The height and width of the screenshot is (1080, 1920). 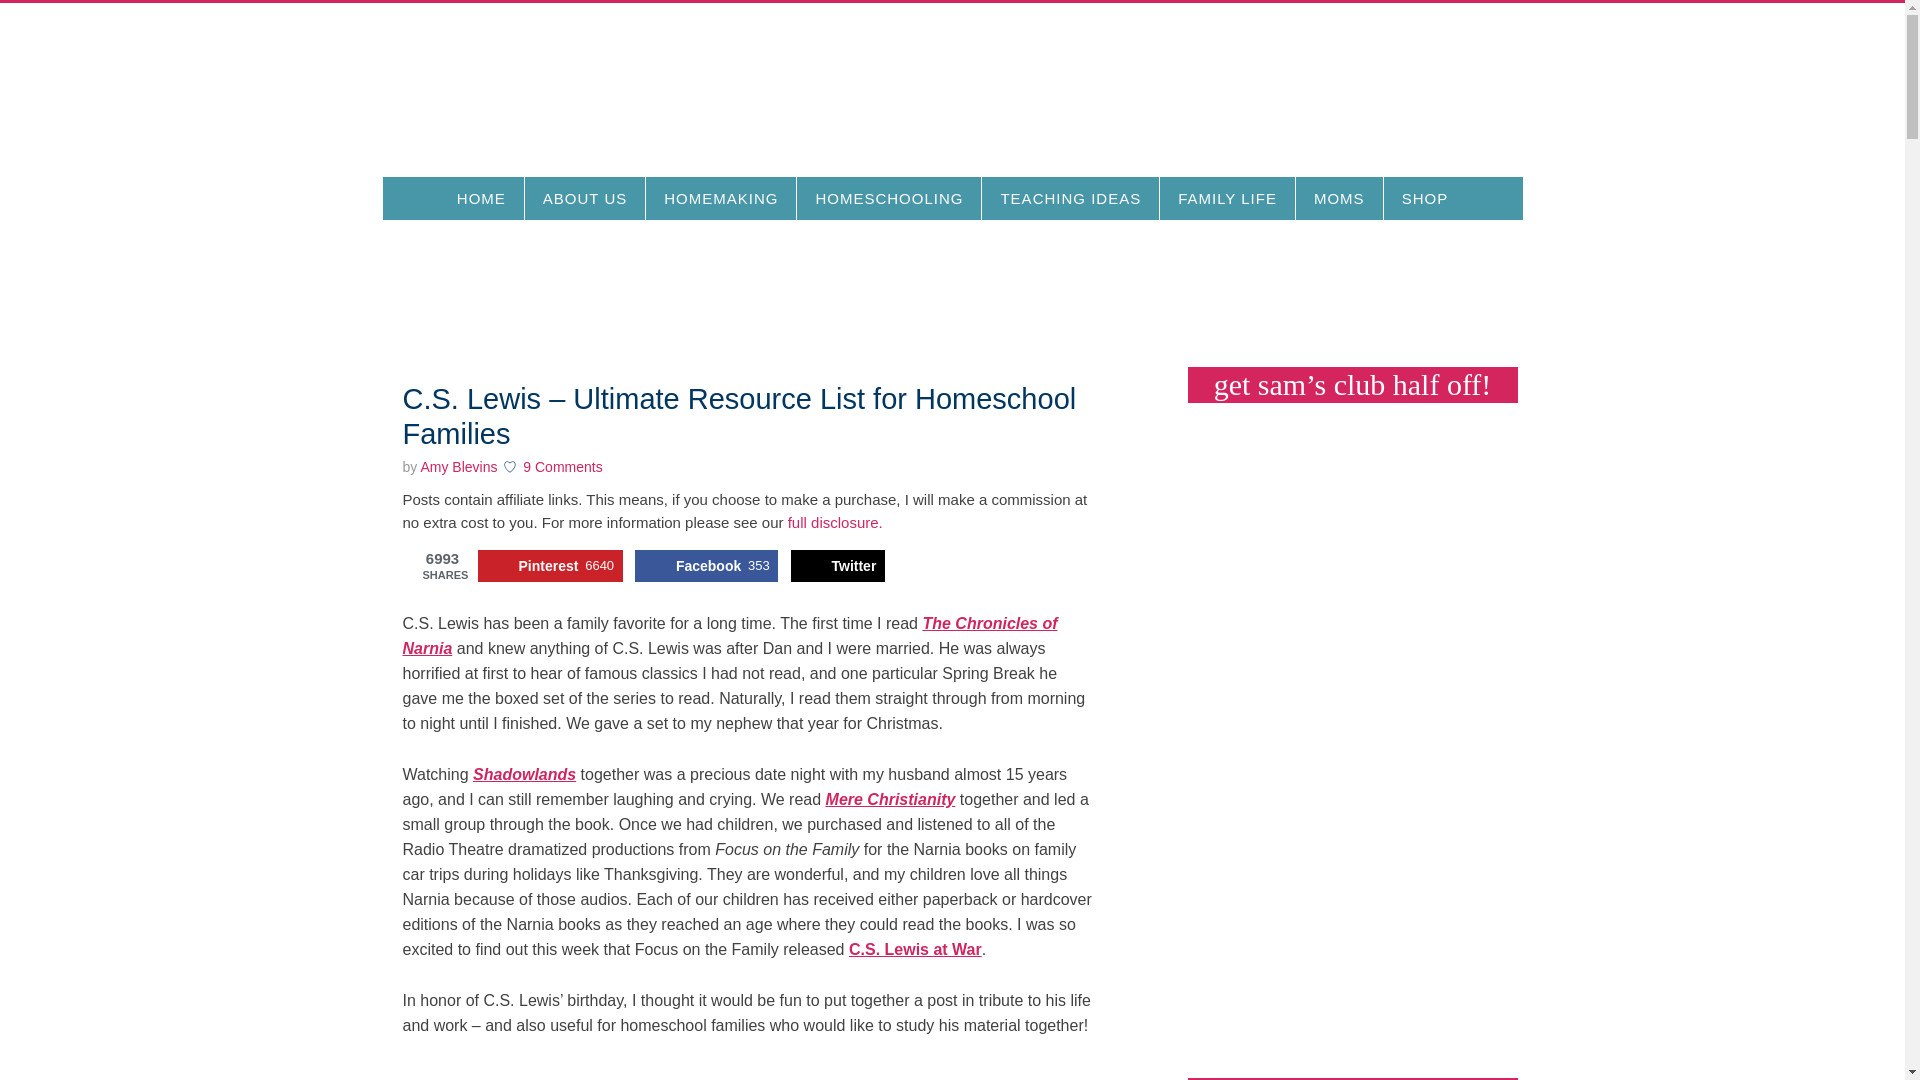 I want to click on Home, so click(x=482, y=198).